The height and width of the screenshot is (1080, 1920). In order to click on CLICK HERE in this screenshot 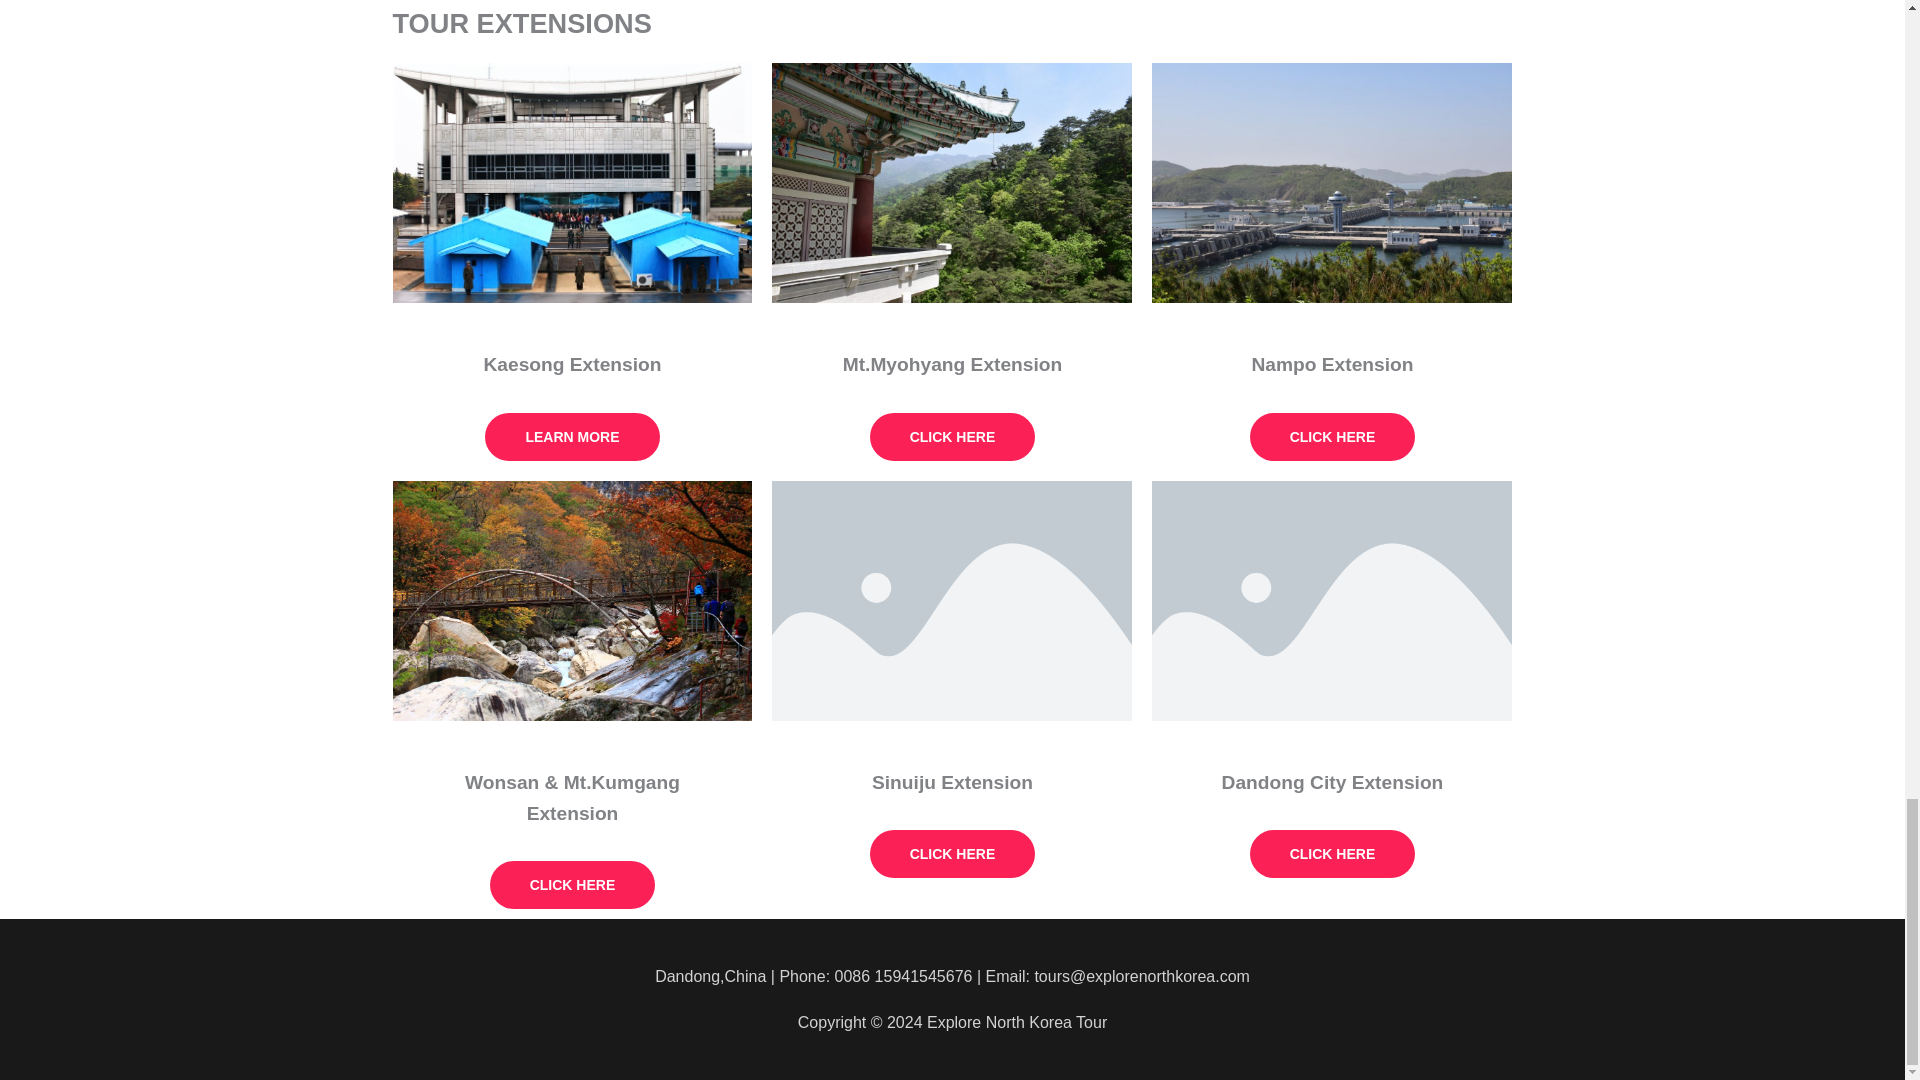, I will do `click(1332, 854)`.